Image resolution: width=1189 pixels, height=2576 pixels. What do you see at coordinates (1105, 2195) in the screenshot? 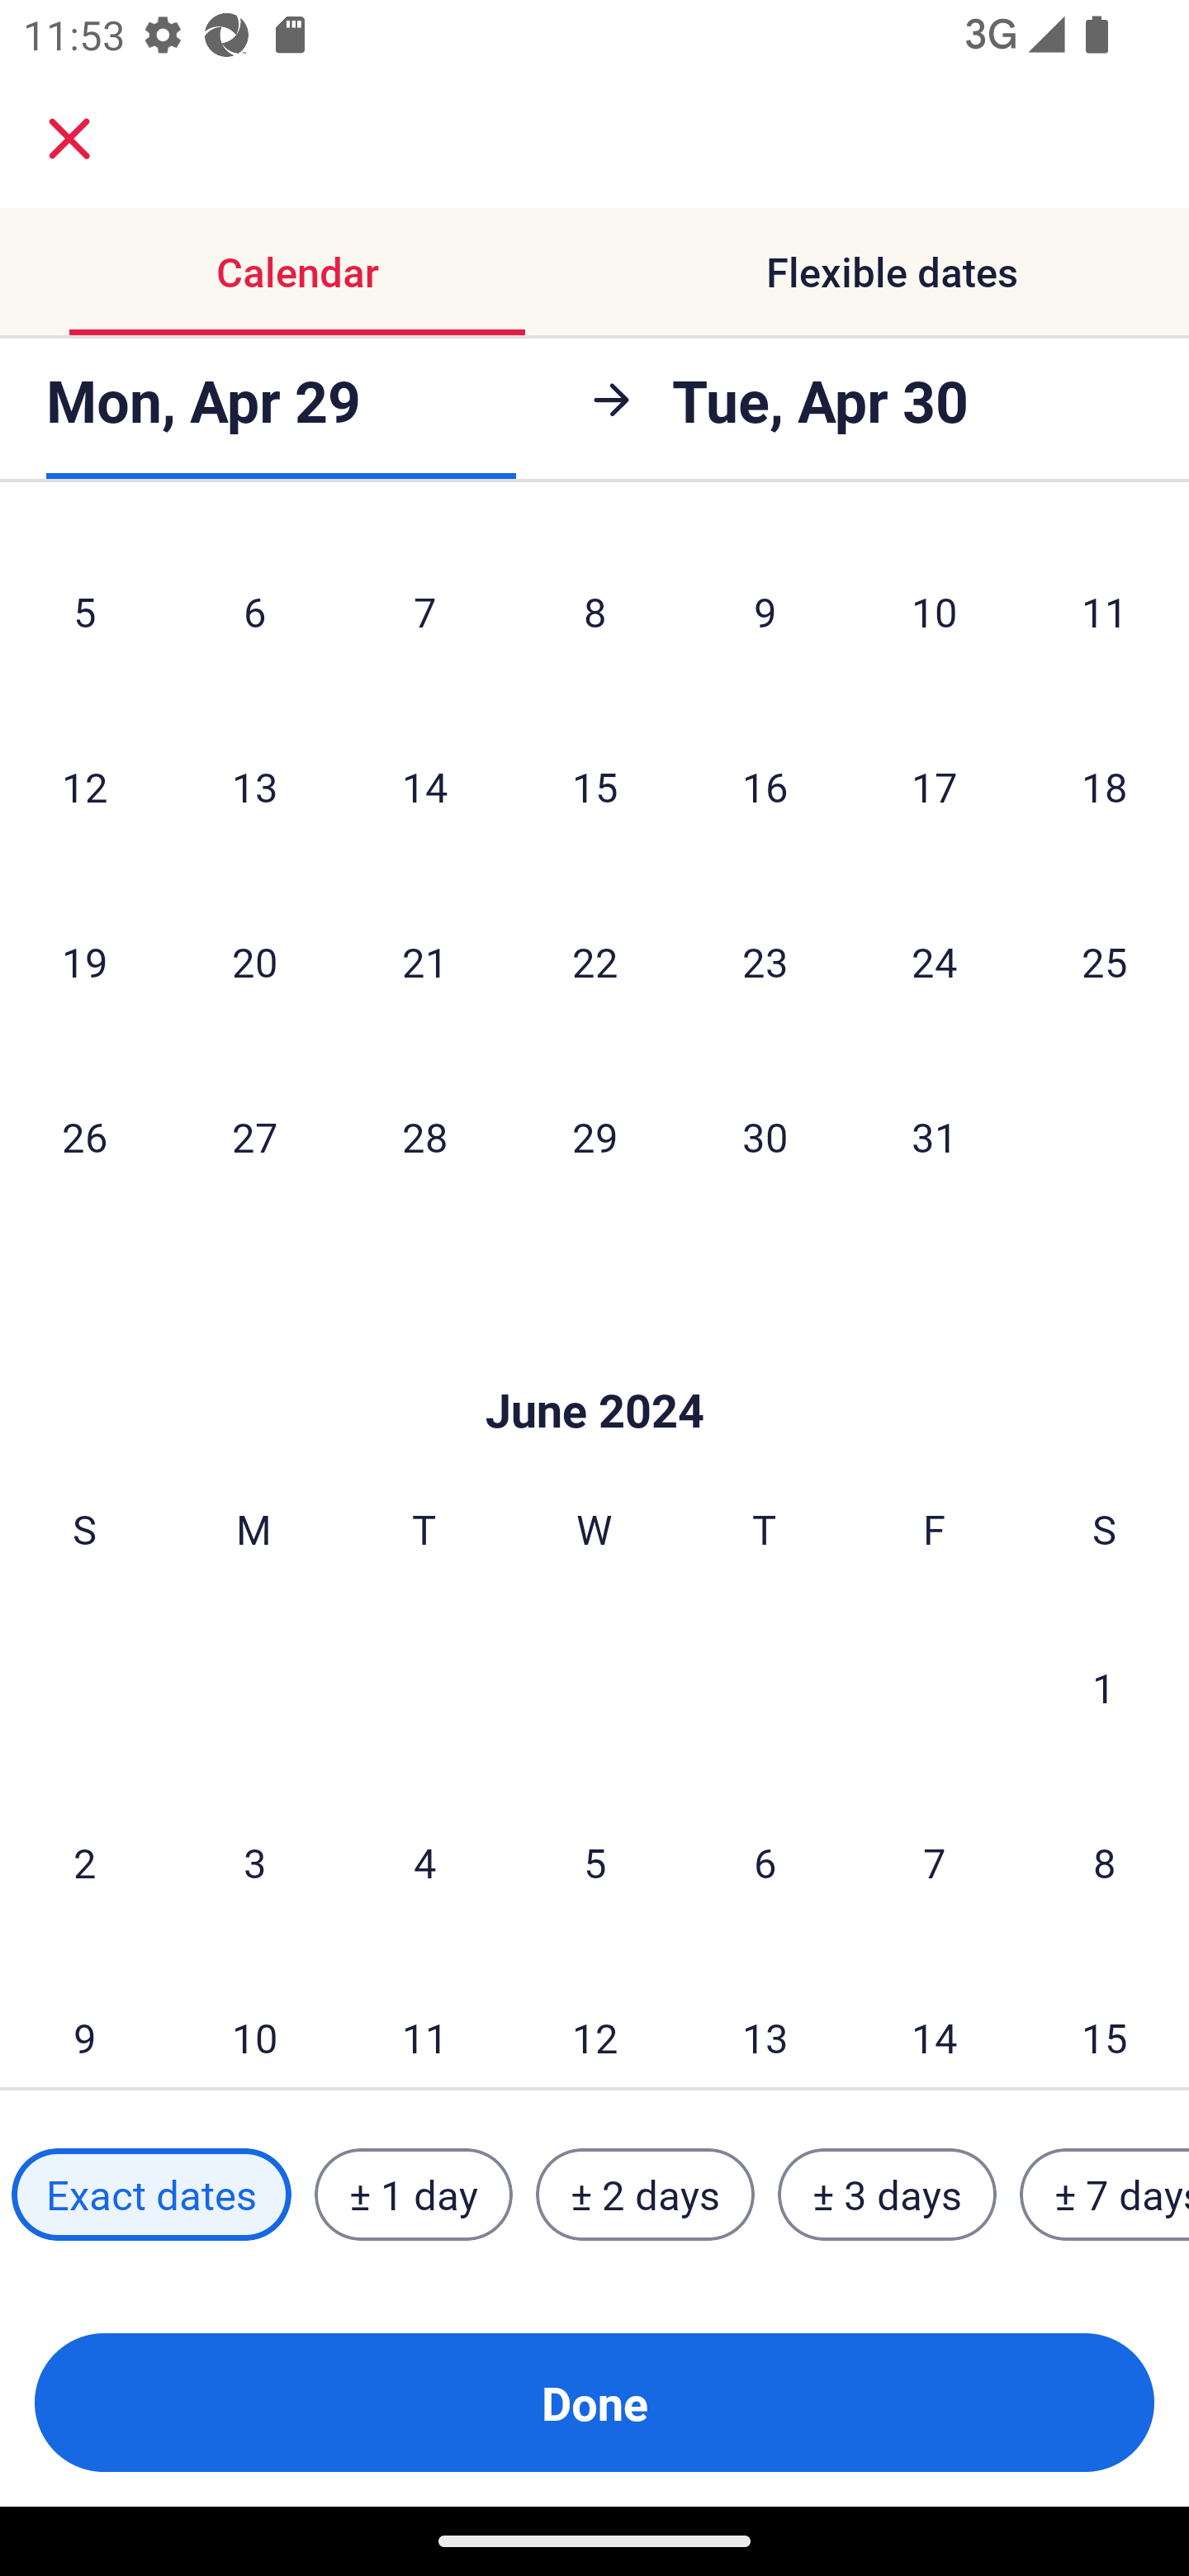
I see `± 7 days` at bounding box center [1105, 2195].